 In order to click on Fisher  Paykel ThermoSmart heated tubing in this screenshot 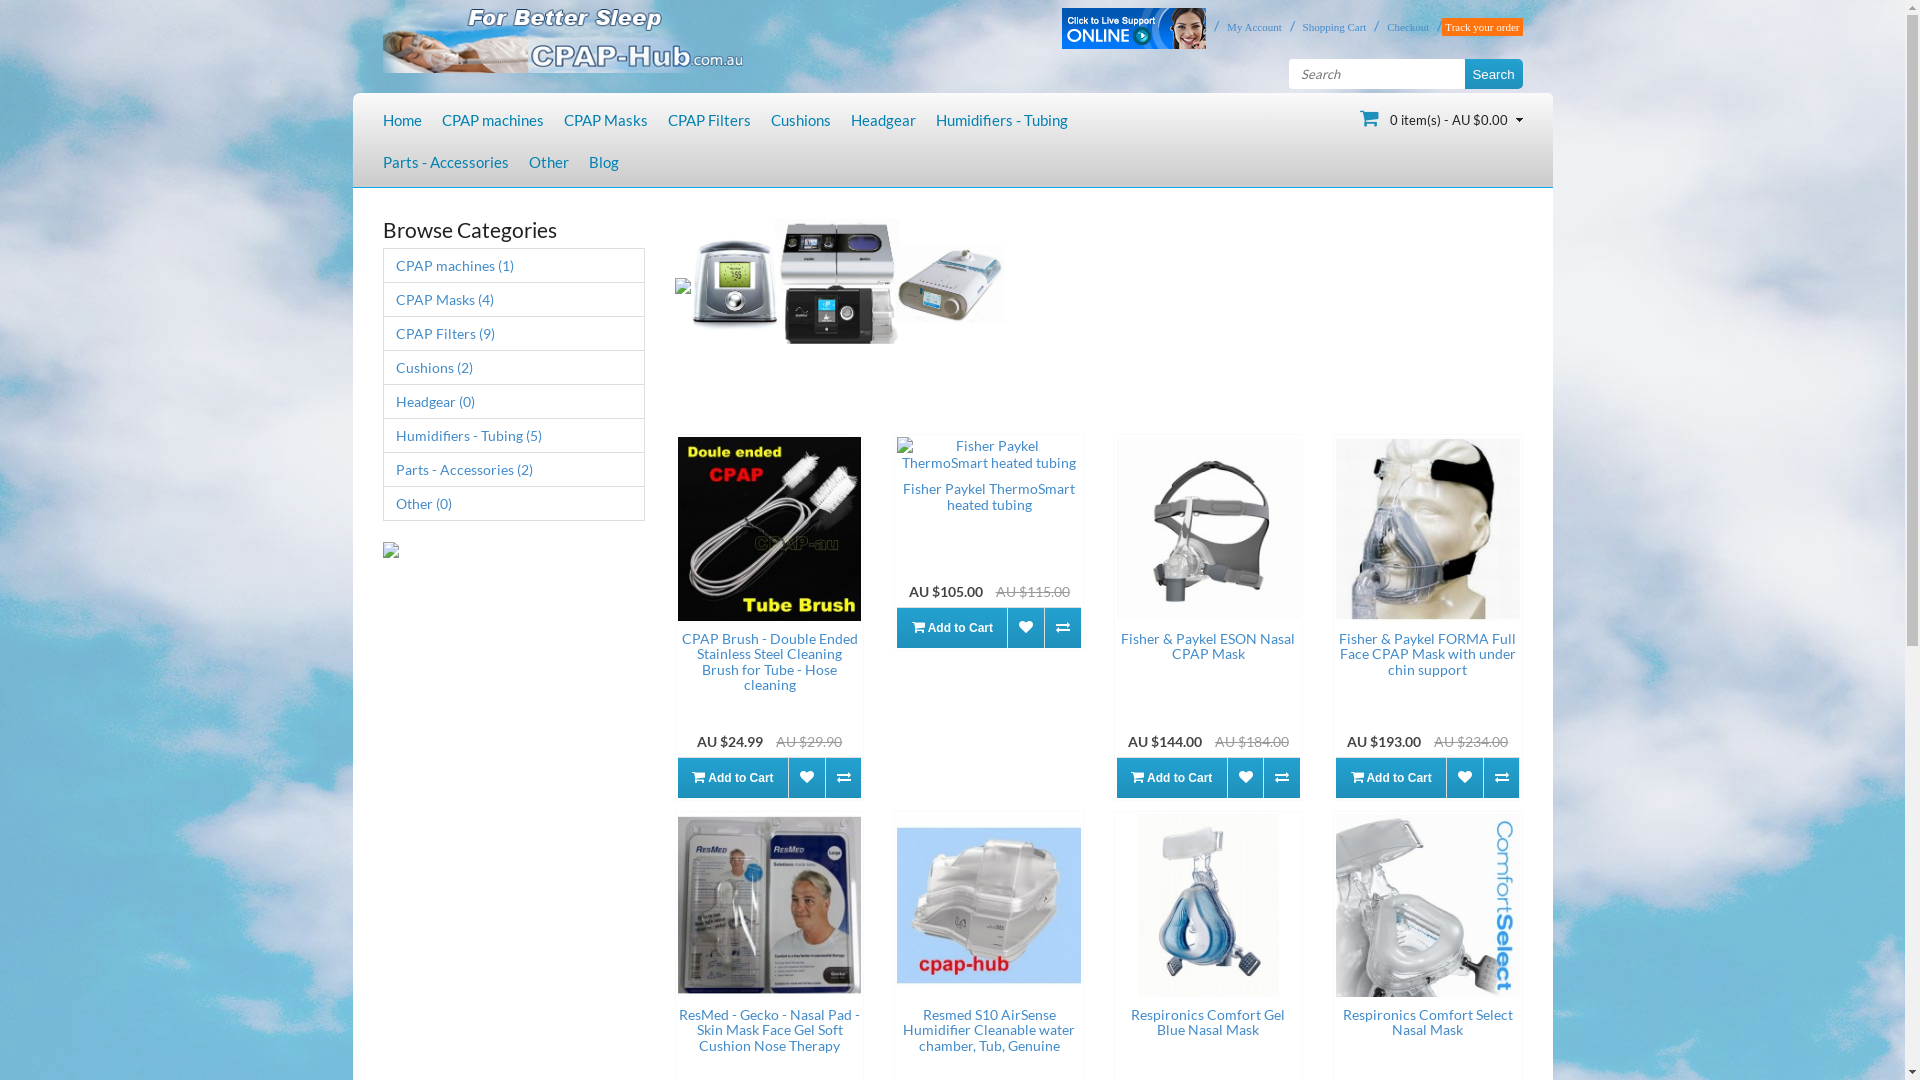, I will do `click(988, 454)`.